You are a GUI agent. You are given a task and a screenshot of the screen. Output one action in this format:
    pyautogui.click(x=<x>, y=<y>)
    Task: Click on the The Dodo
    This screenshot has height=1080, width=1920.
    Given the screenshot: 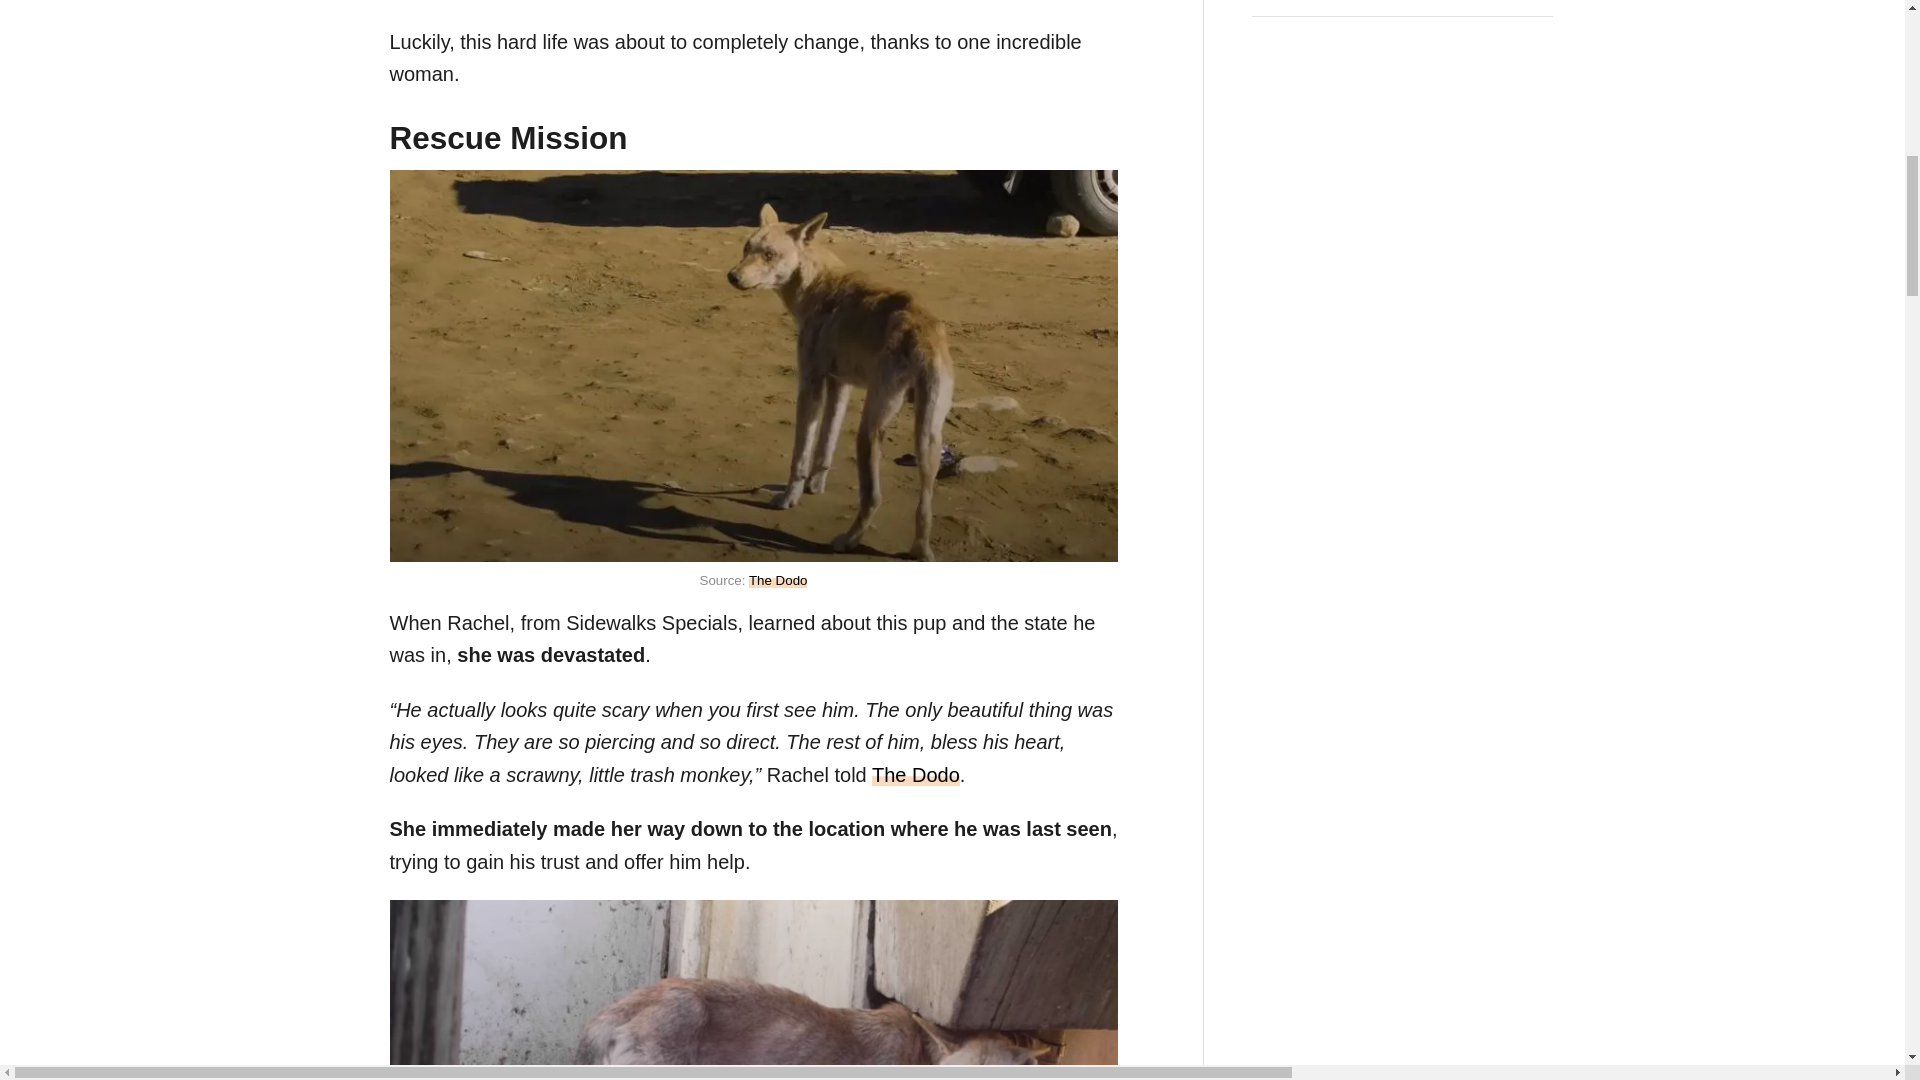 What is the action you would take?
    pyautogui.click(x=778, y=580)
    